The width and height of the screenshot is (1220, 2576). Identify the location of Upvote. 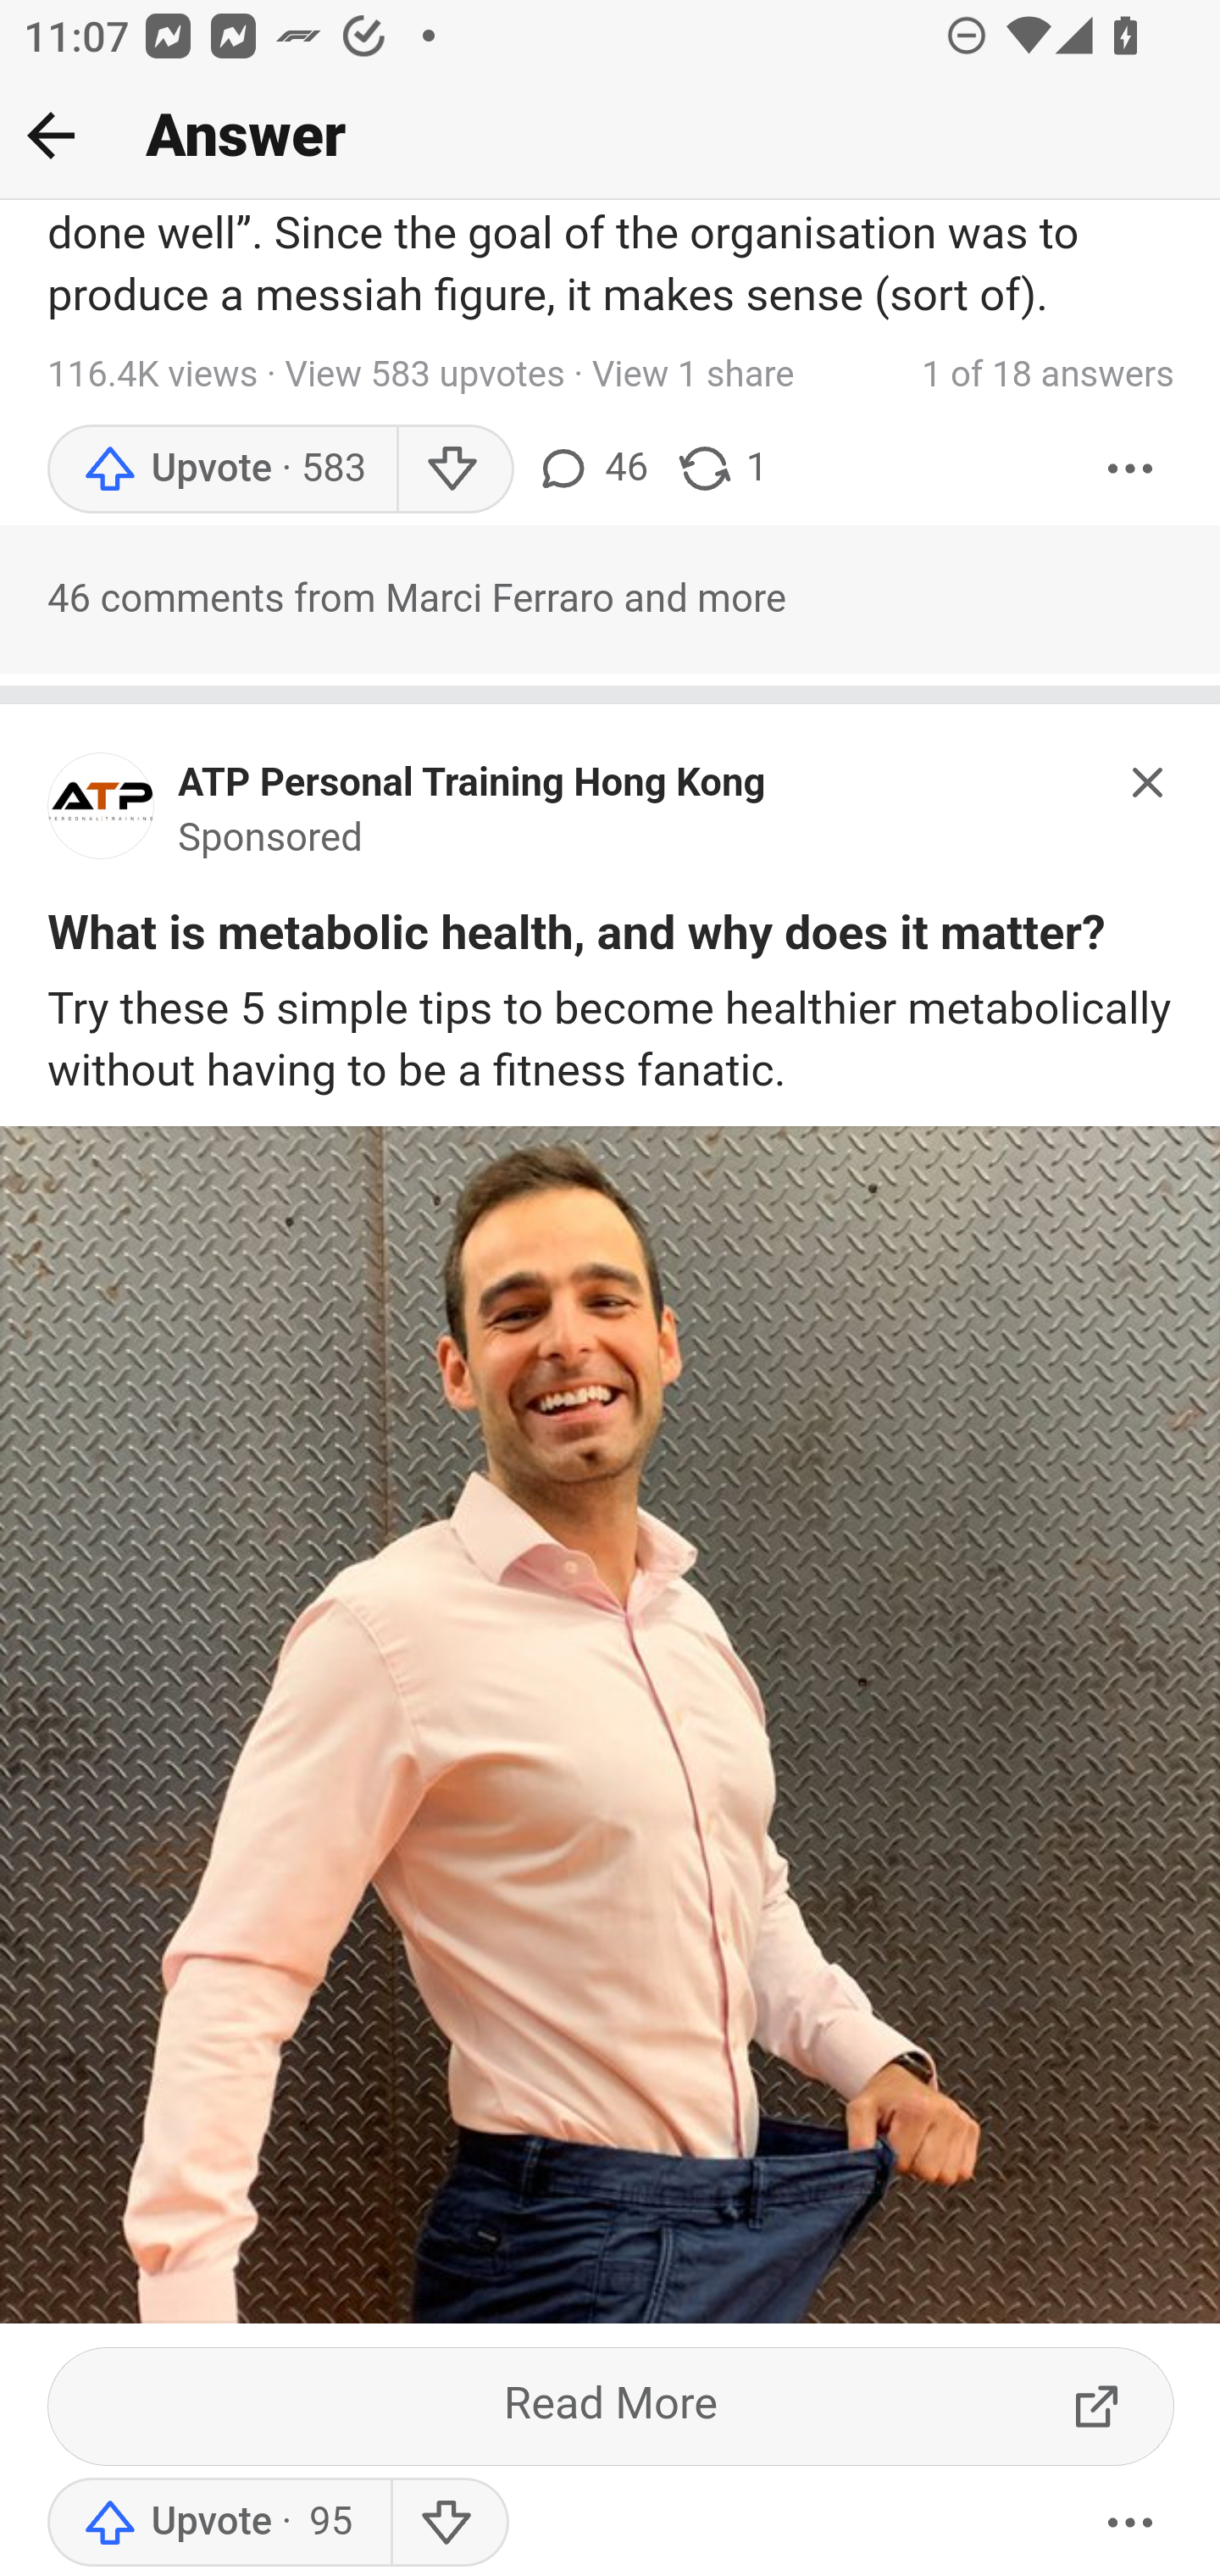
(219, 2523).